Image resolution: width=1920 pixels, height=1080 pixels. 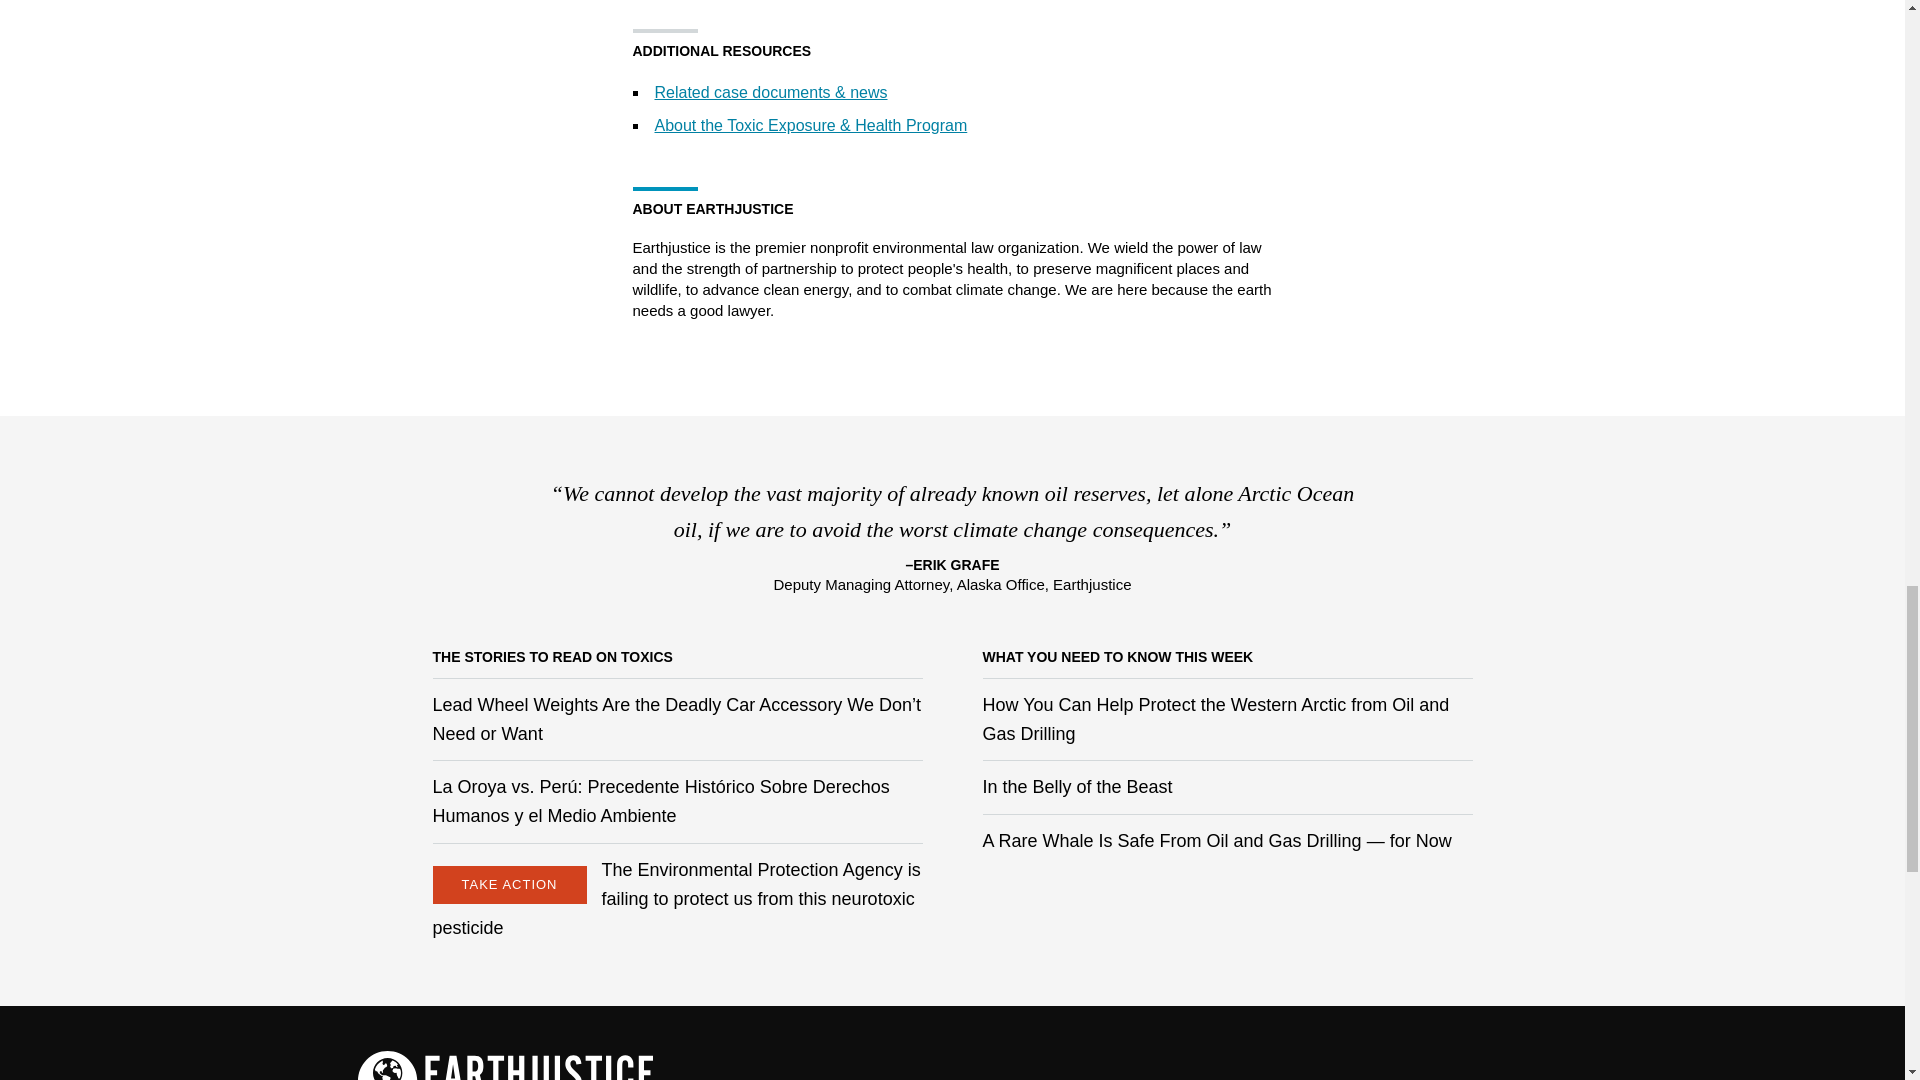 I want to click on In the Belly of the Beast, so click(x=1076, y=786).